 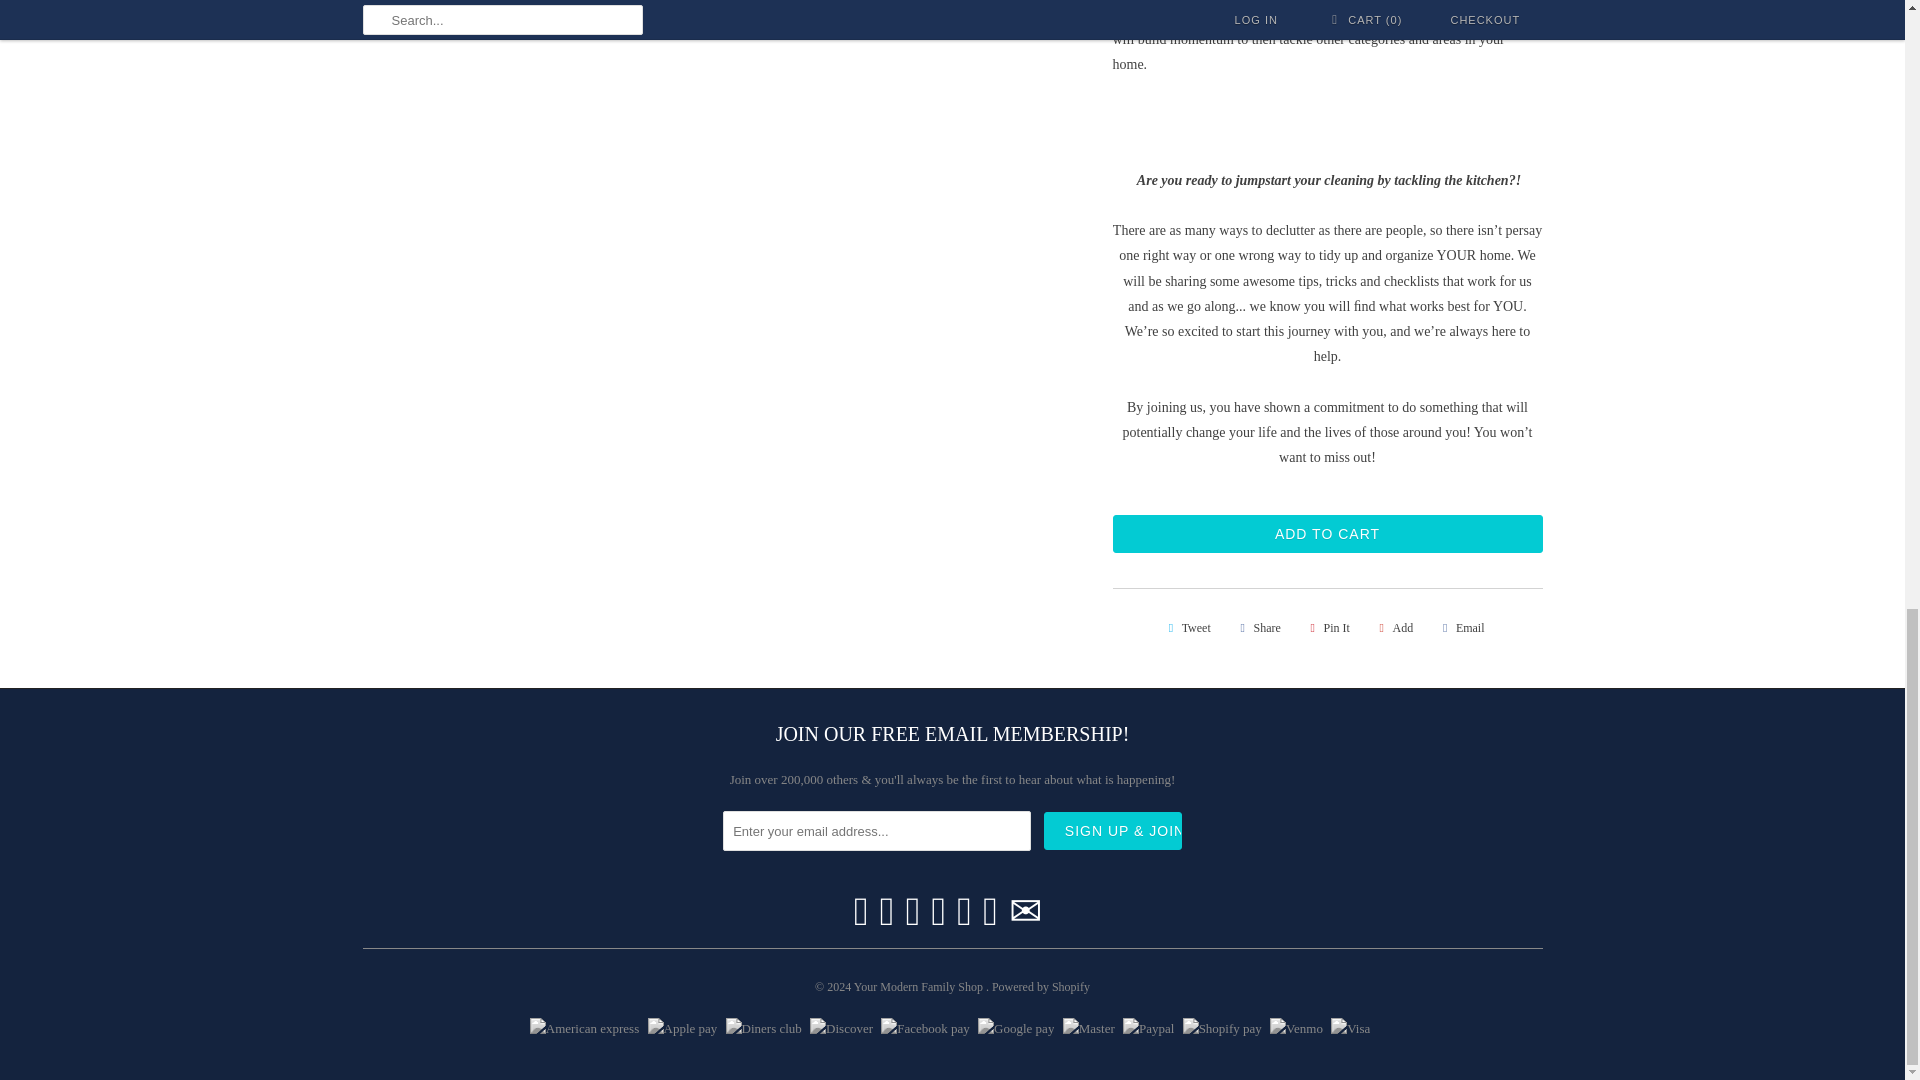 I want to click on Pin It, so click(x=1326, y=628).